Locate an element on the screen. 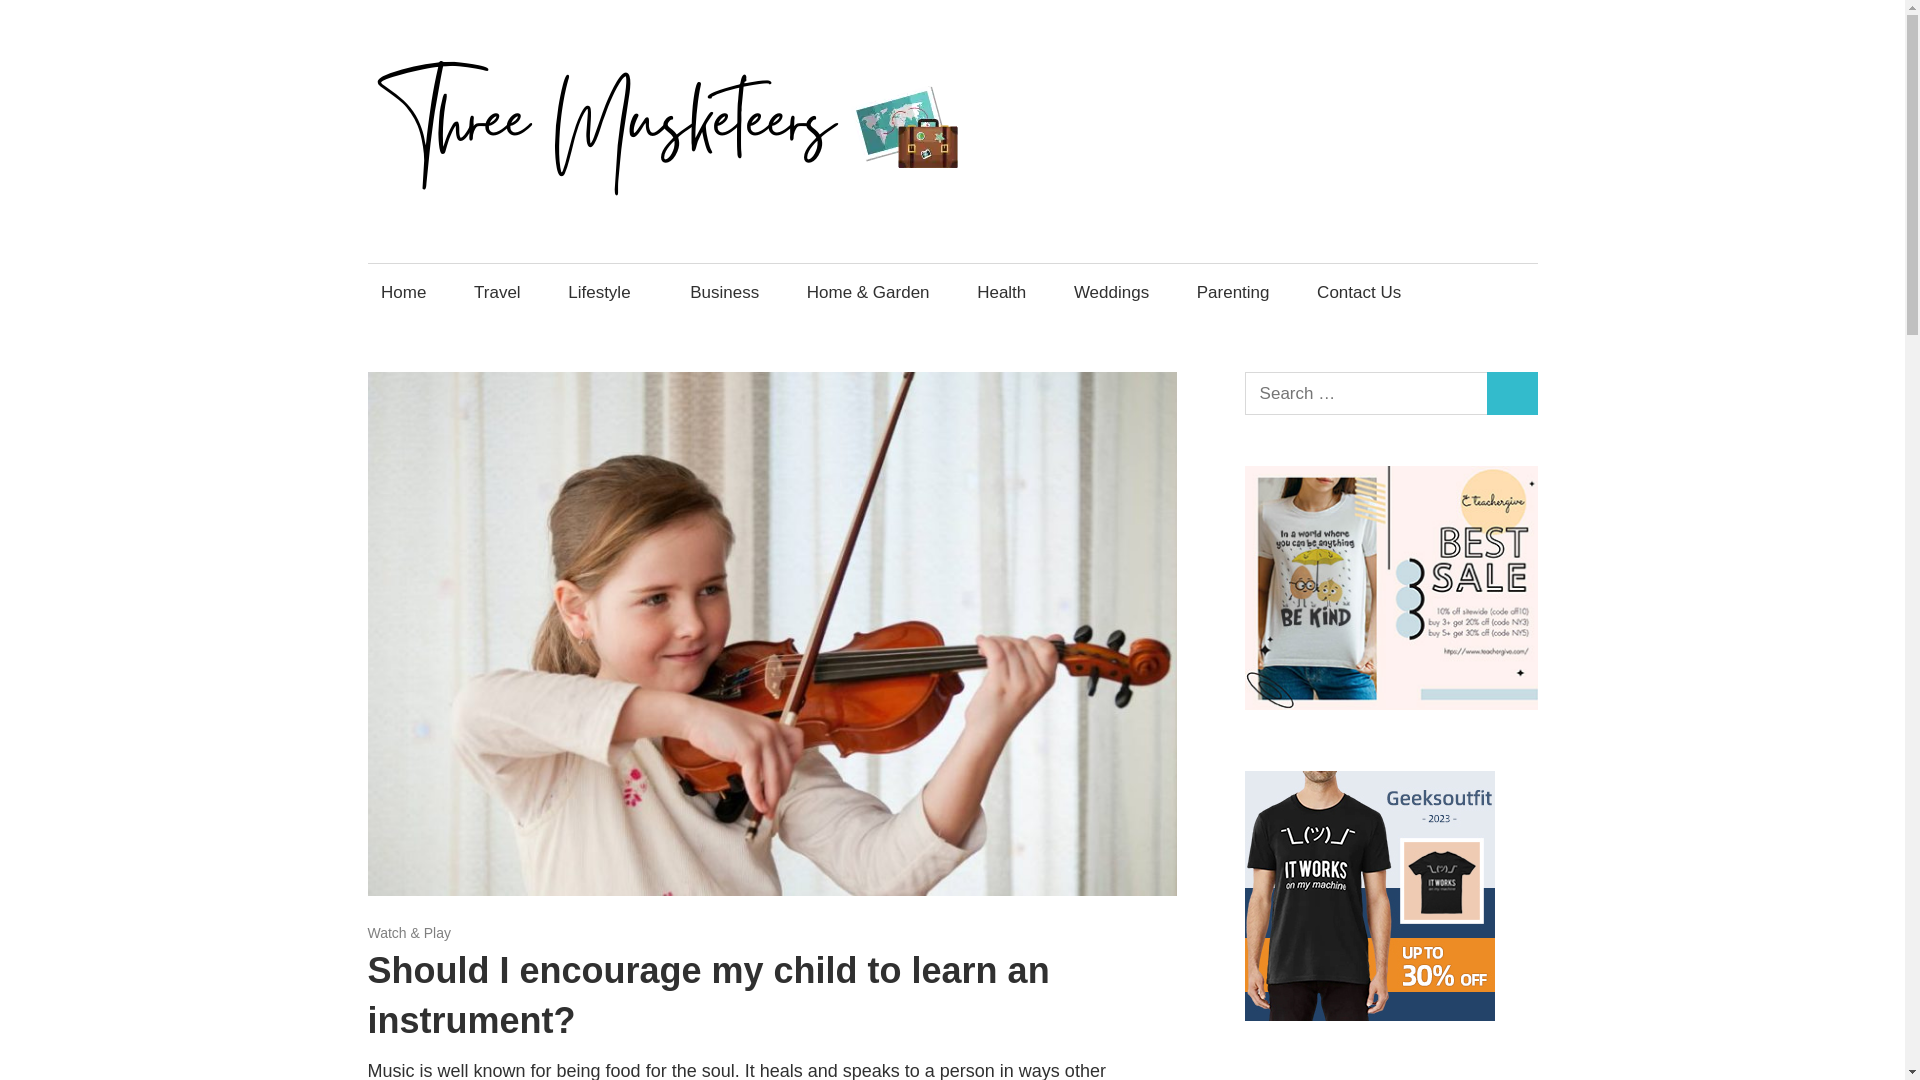  Lifestyle is located at coordinates (605, 292).